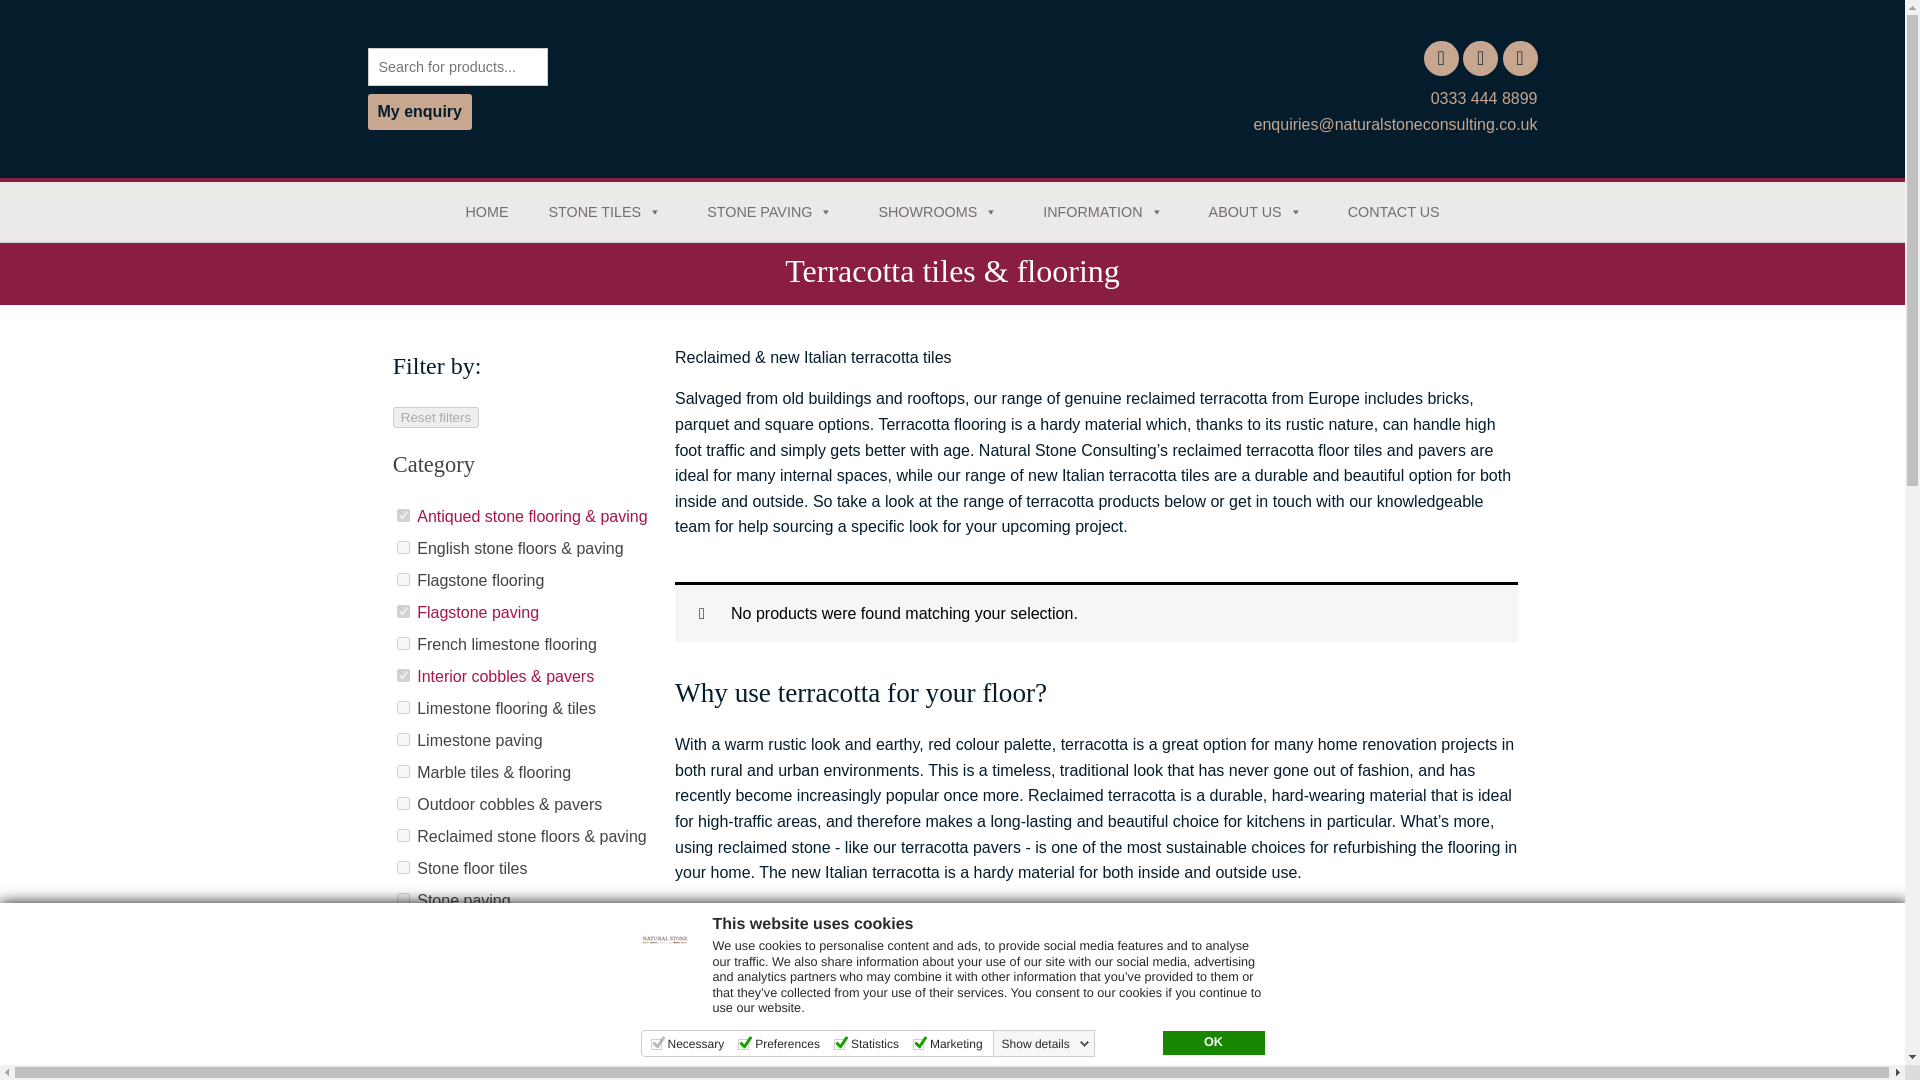 The image size is (1920, 1080). I want to click on HOME, so click(486, 212).